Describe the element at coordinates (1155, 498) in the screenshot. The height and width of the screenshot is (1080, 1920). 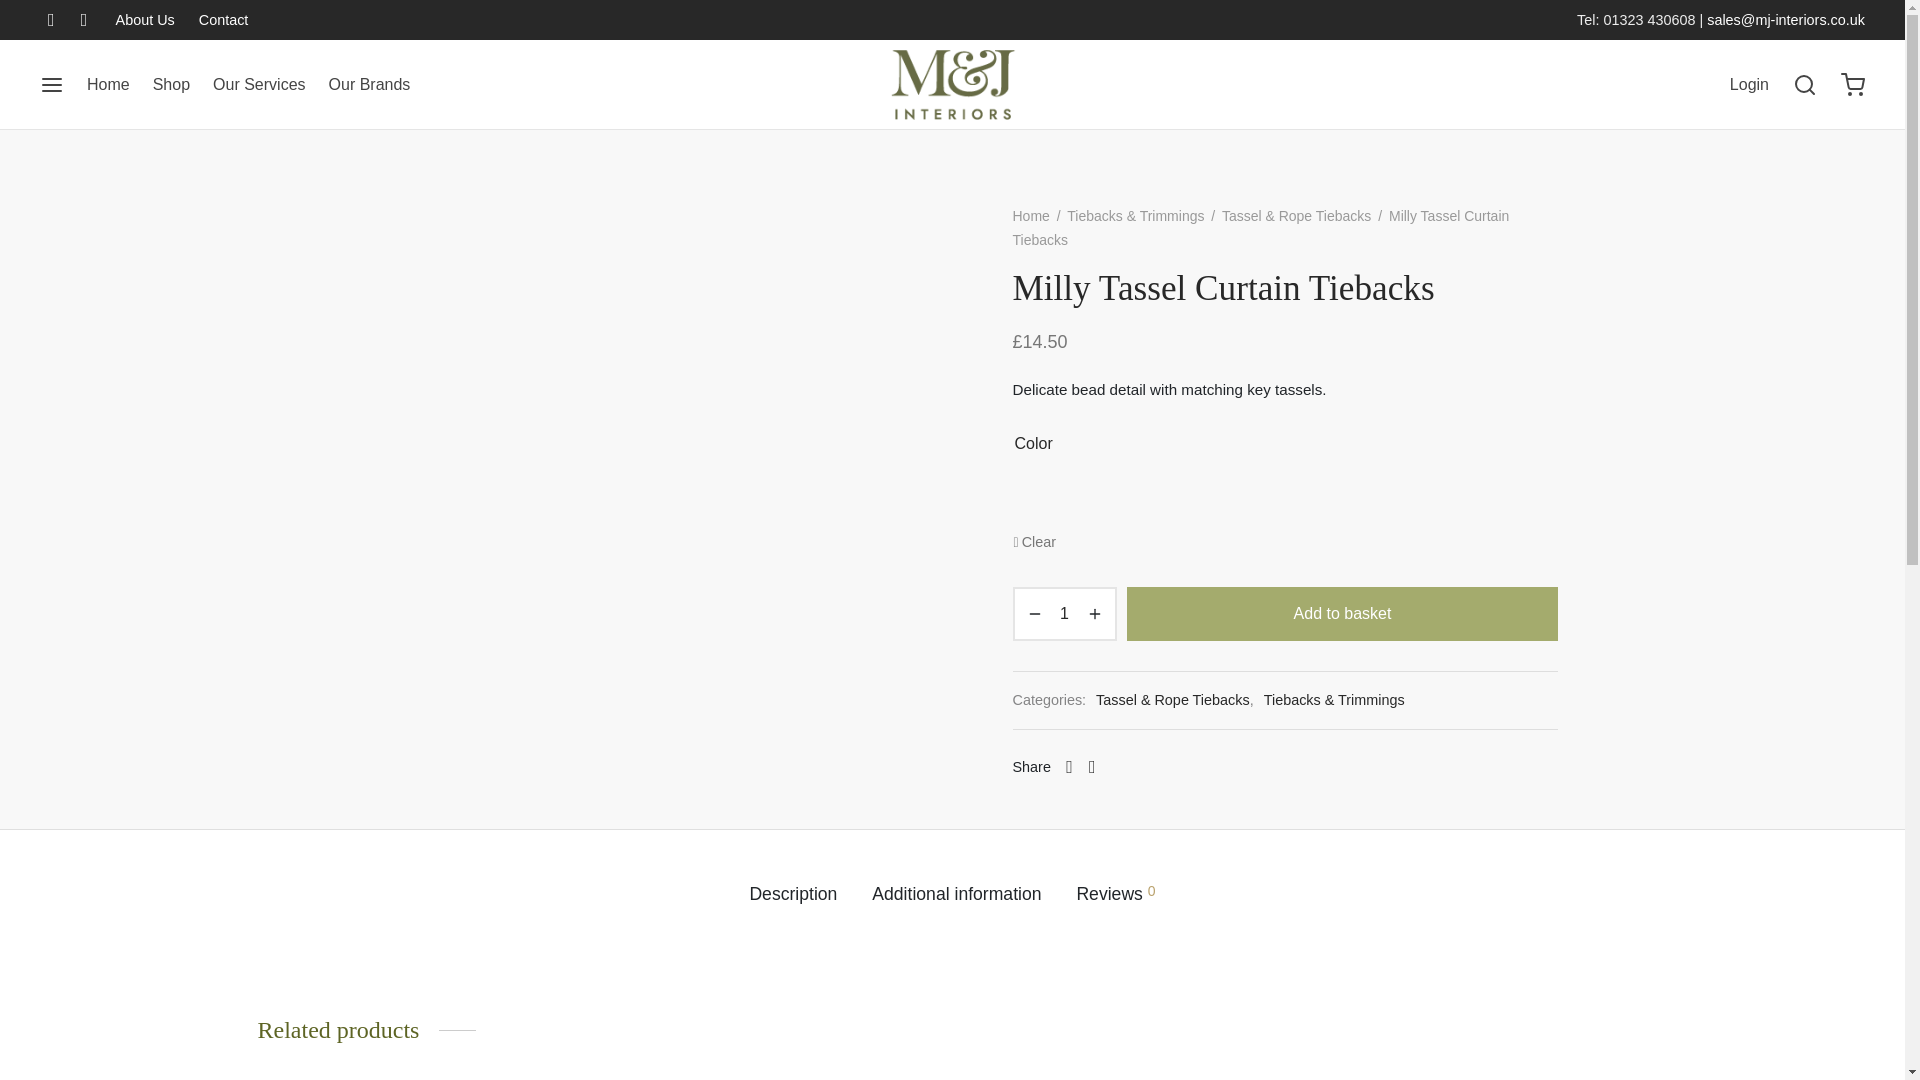
I see `Cream` at that location.